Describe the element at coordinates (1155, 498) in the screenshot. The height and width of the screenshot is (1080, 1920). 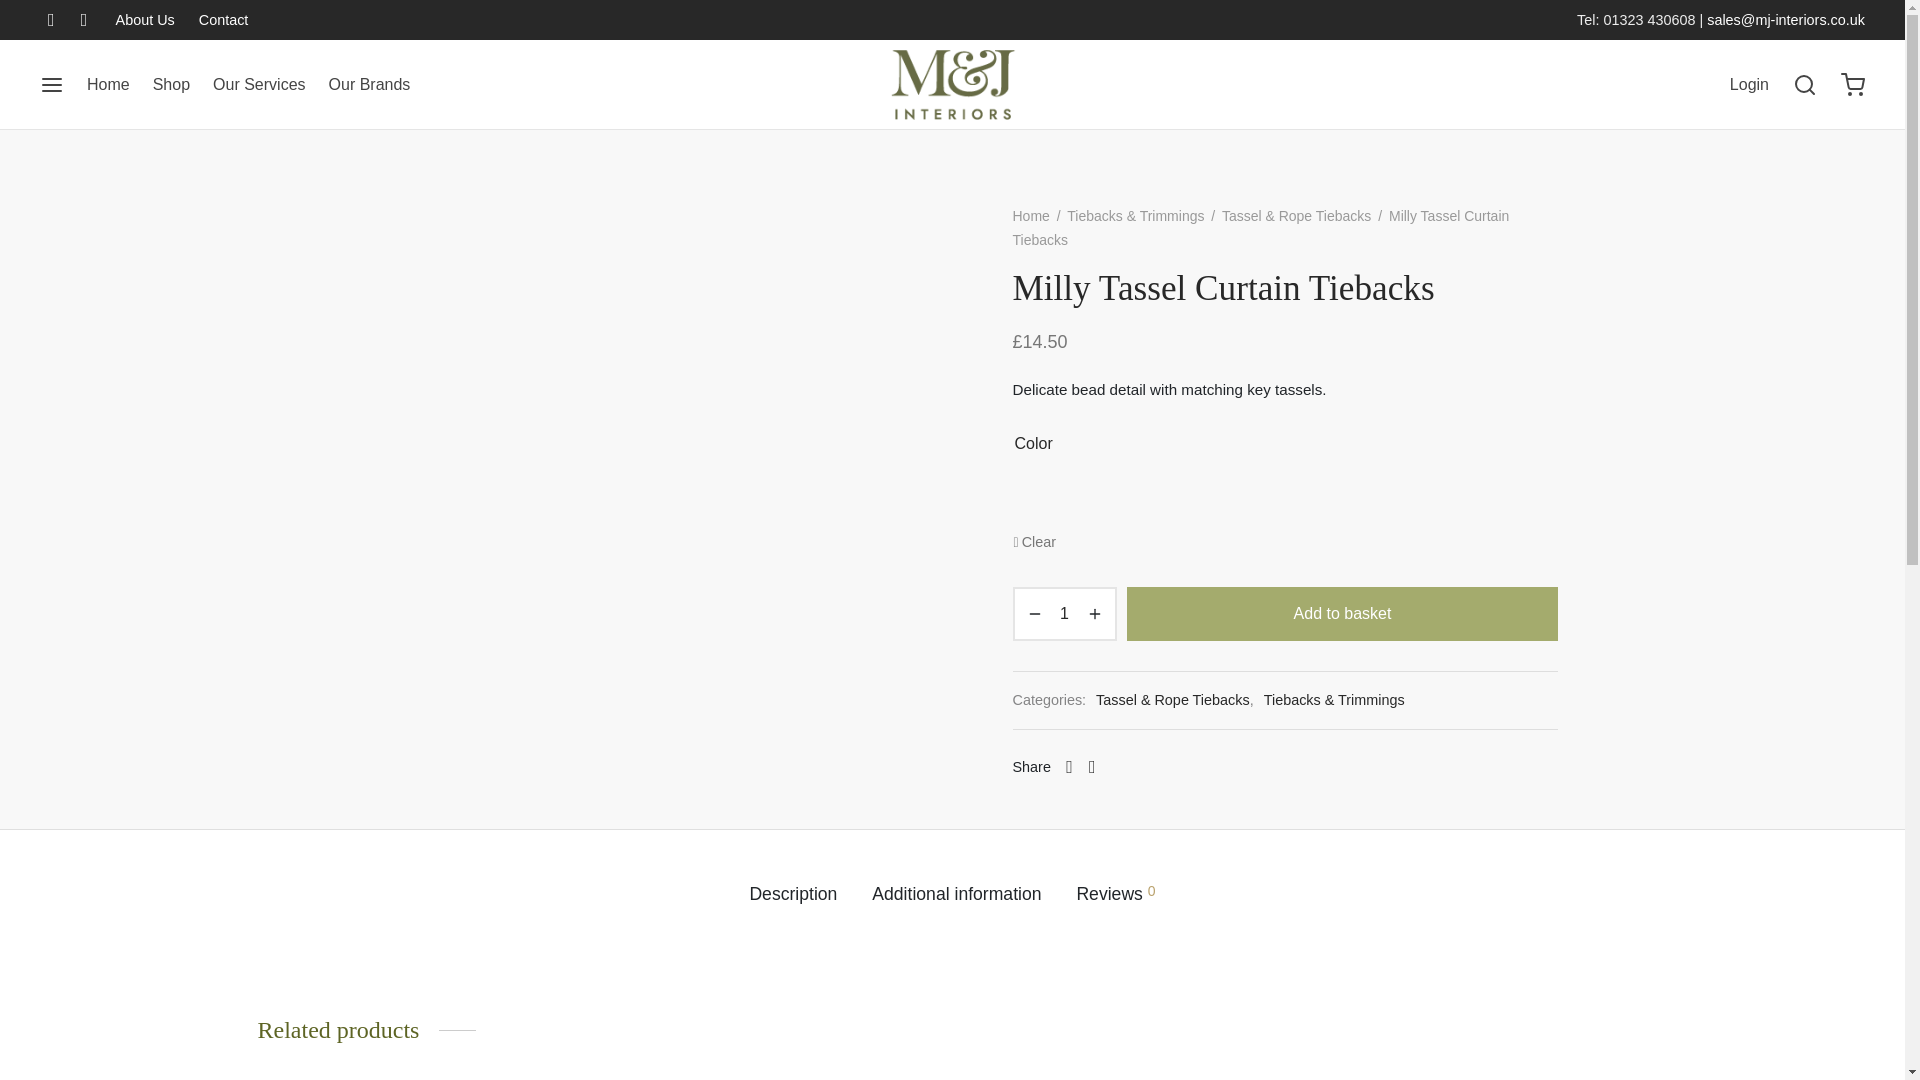
I see `Cream` at that location.